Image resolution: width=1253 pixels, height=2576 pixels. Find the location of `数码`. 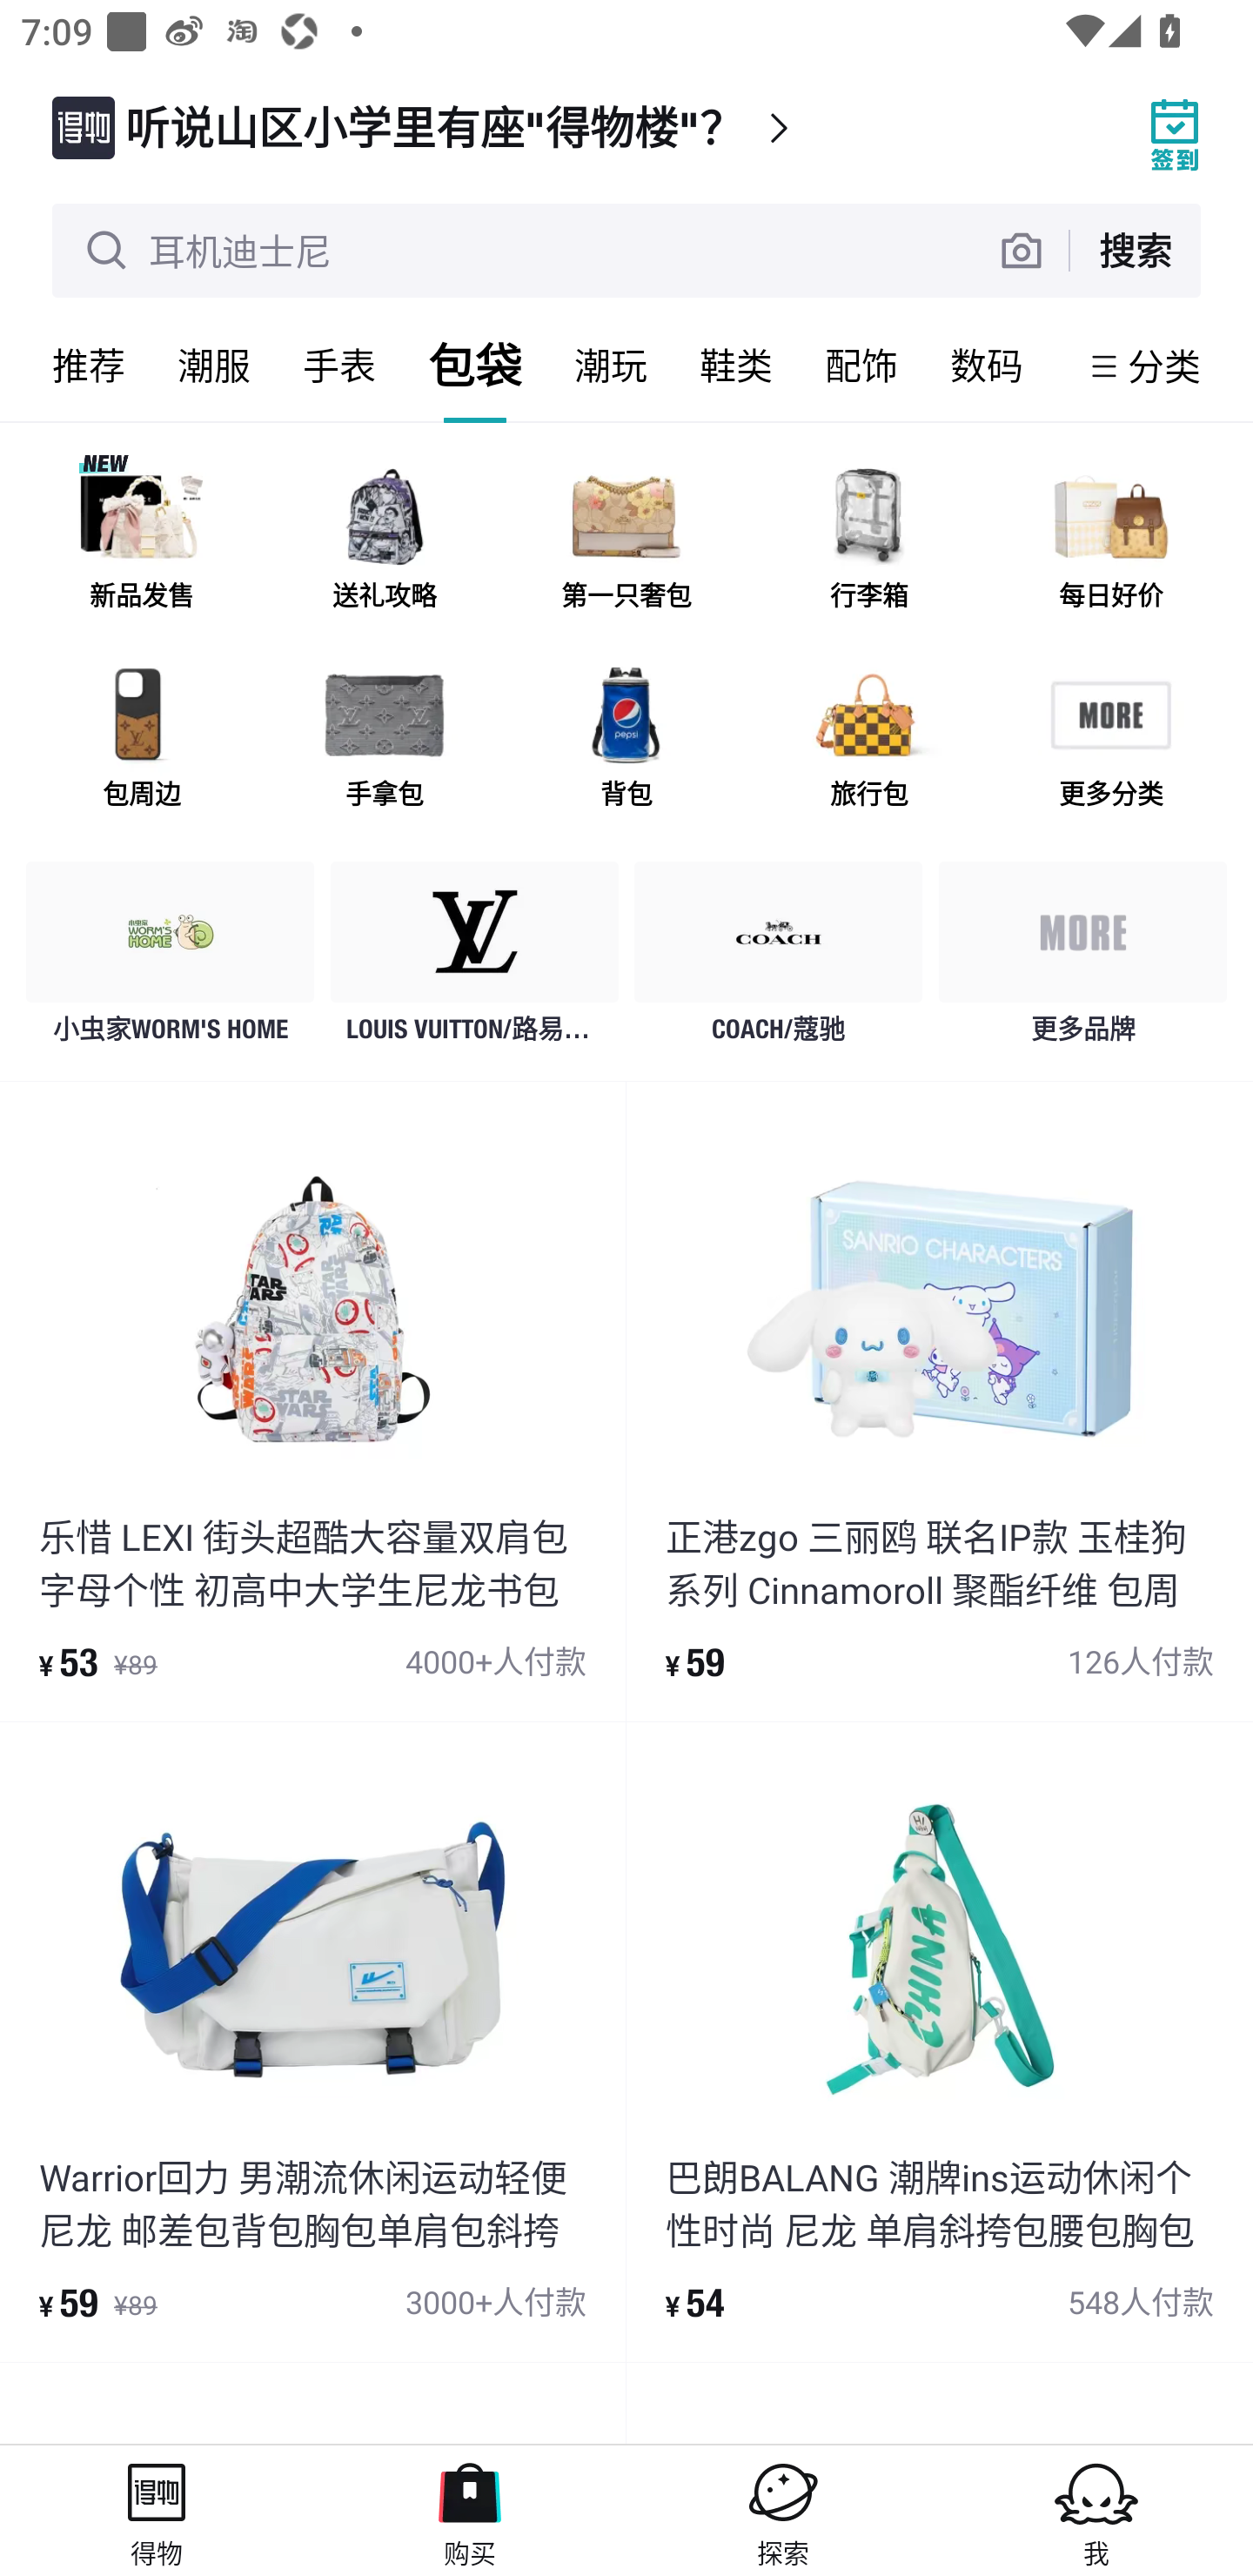

数码 is located at coordinates (987, 366).